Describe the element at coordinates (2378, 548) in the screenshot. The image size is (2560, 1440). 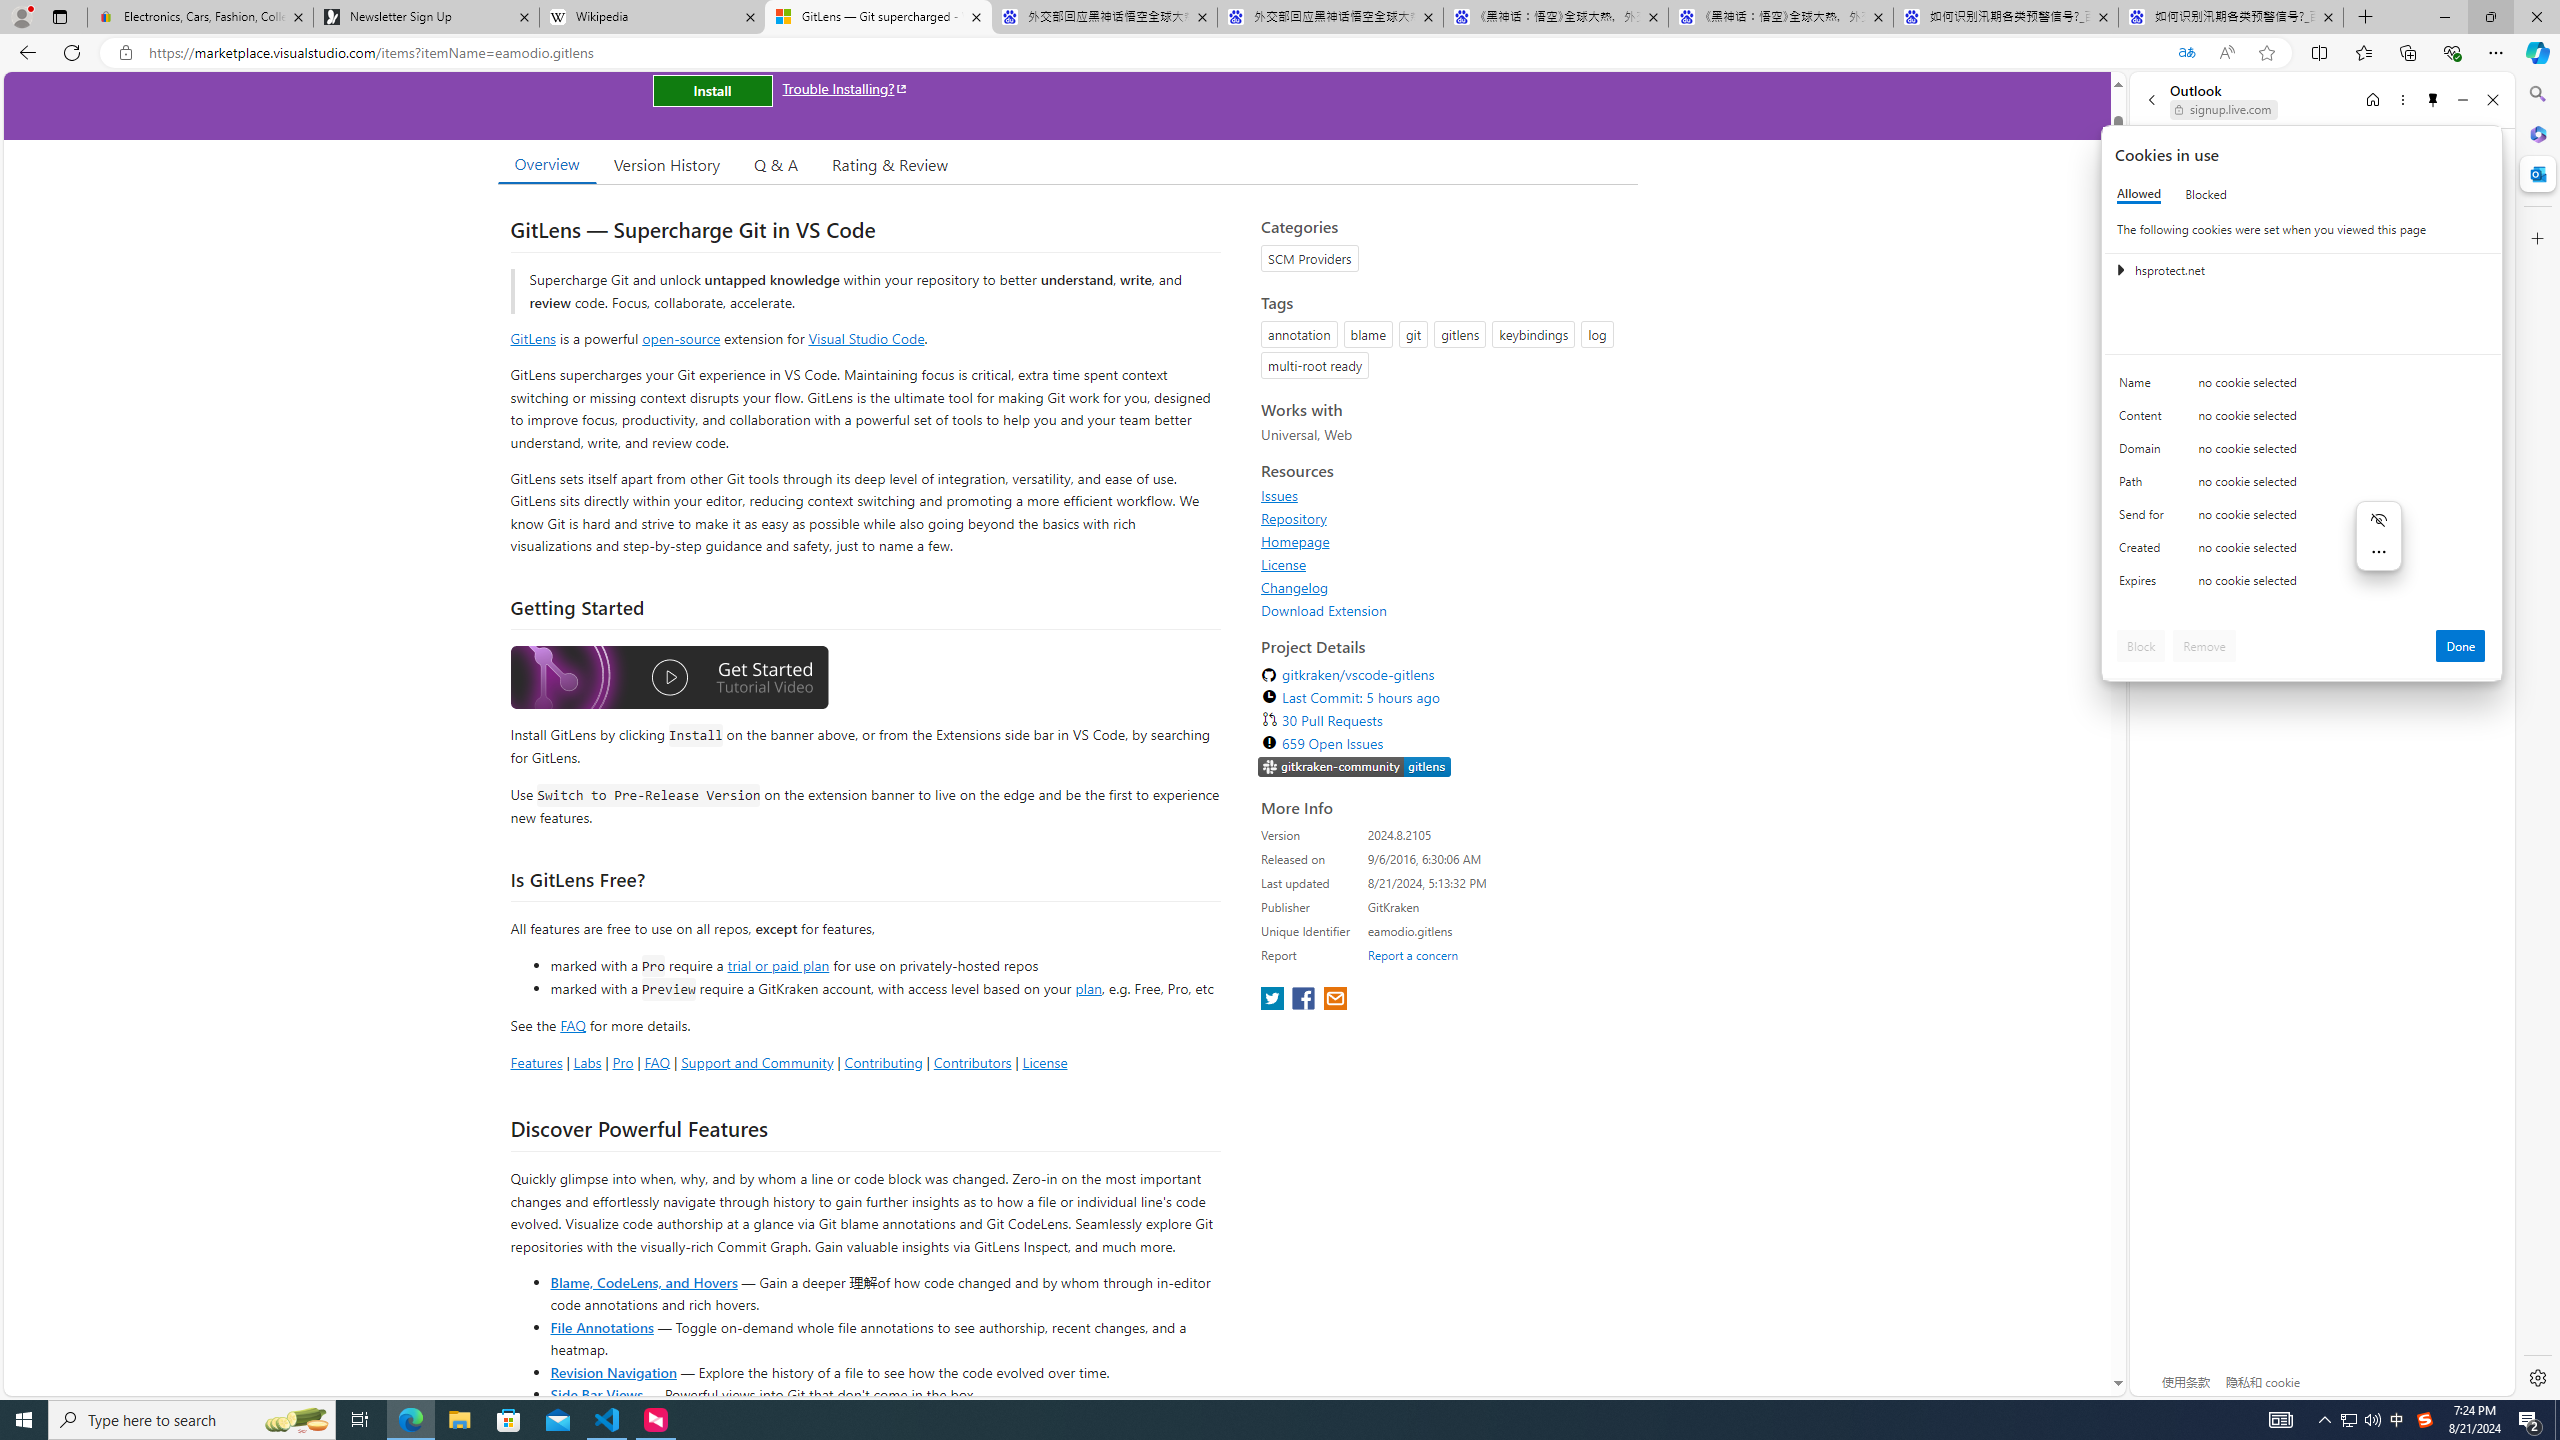
I see `Mini menu on text selection` at that location.